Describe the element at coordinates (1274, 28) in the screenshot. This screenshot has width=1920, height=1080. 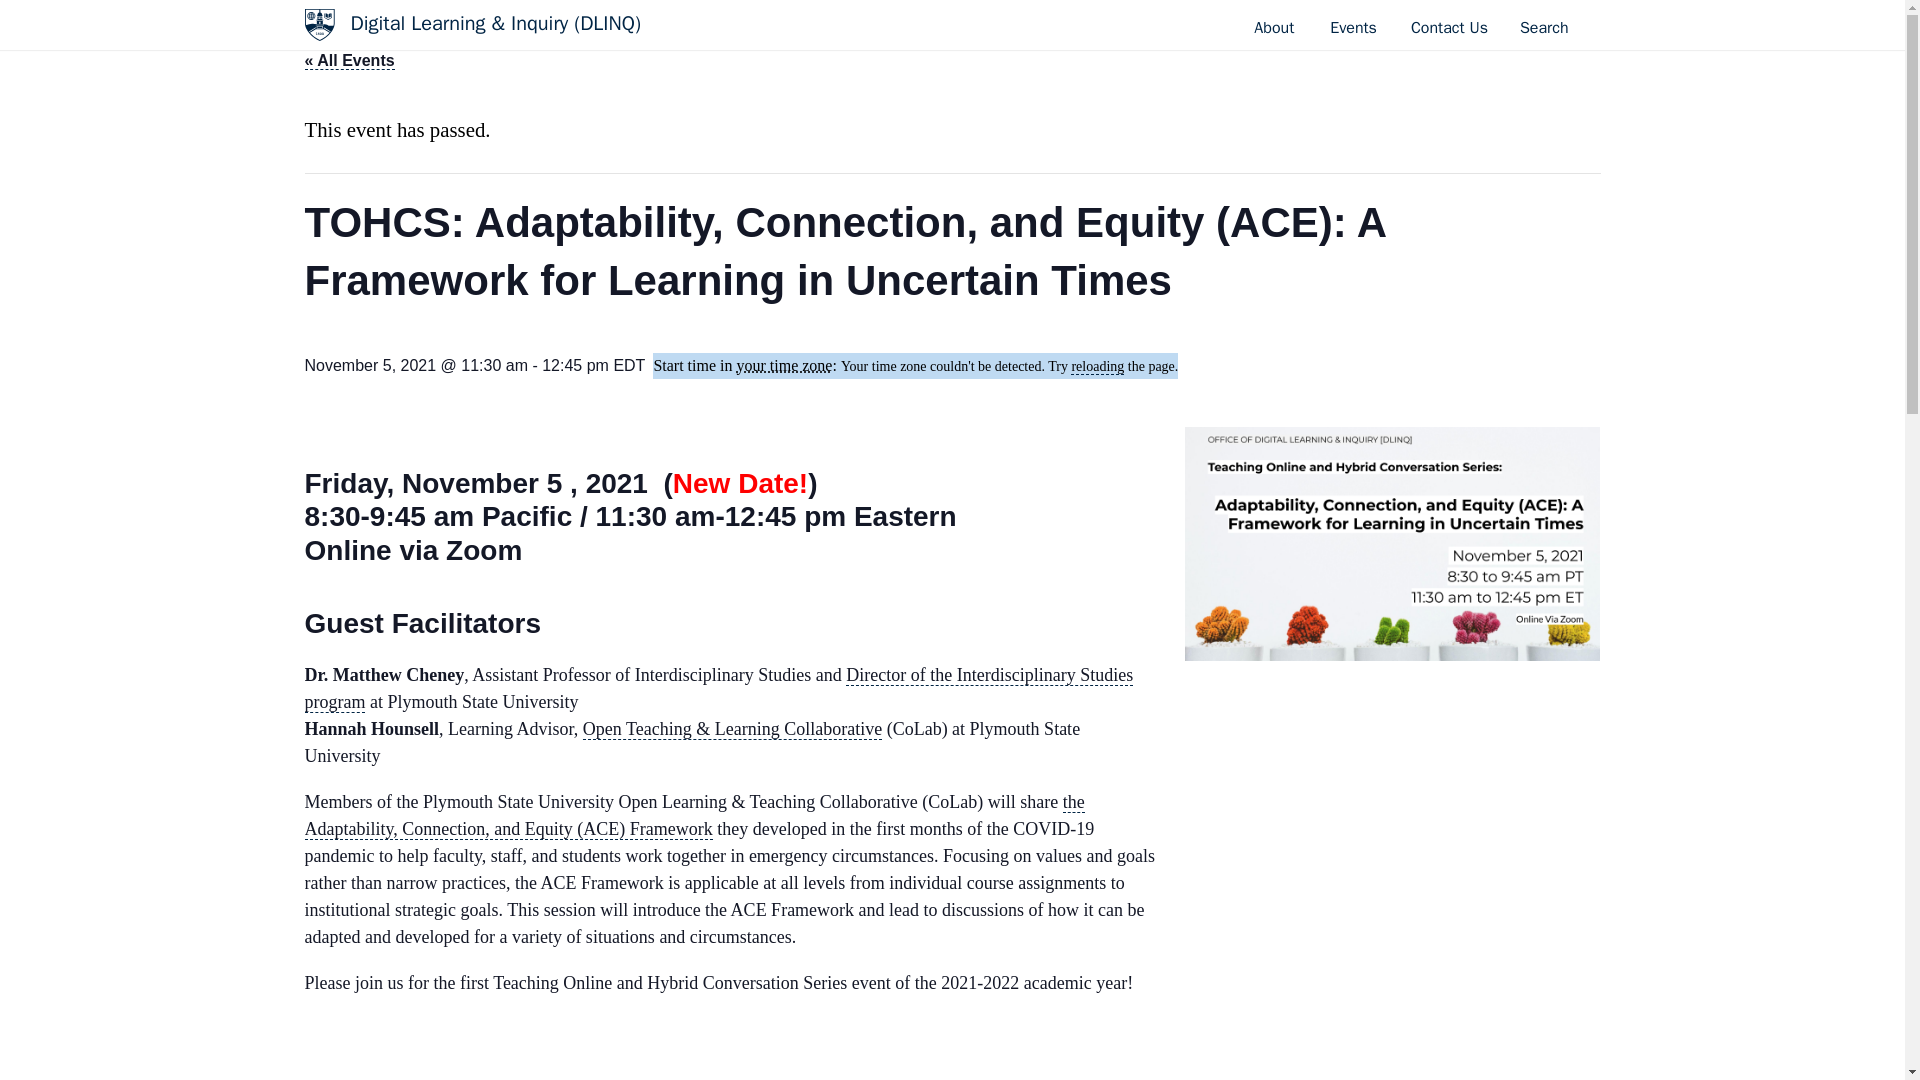
I see `About` at that location.